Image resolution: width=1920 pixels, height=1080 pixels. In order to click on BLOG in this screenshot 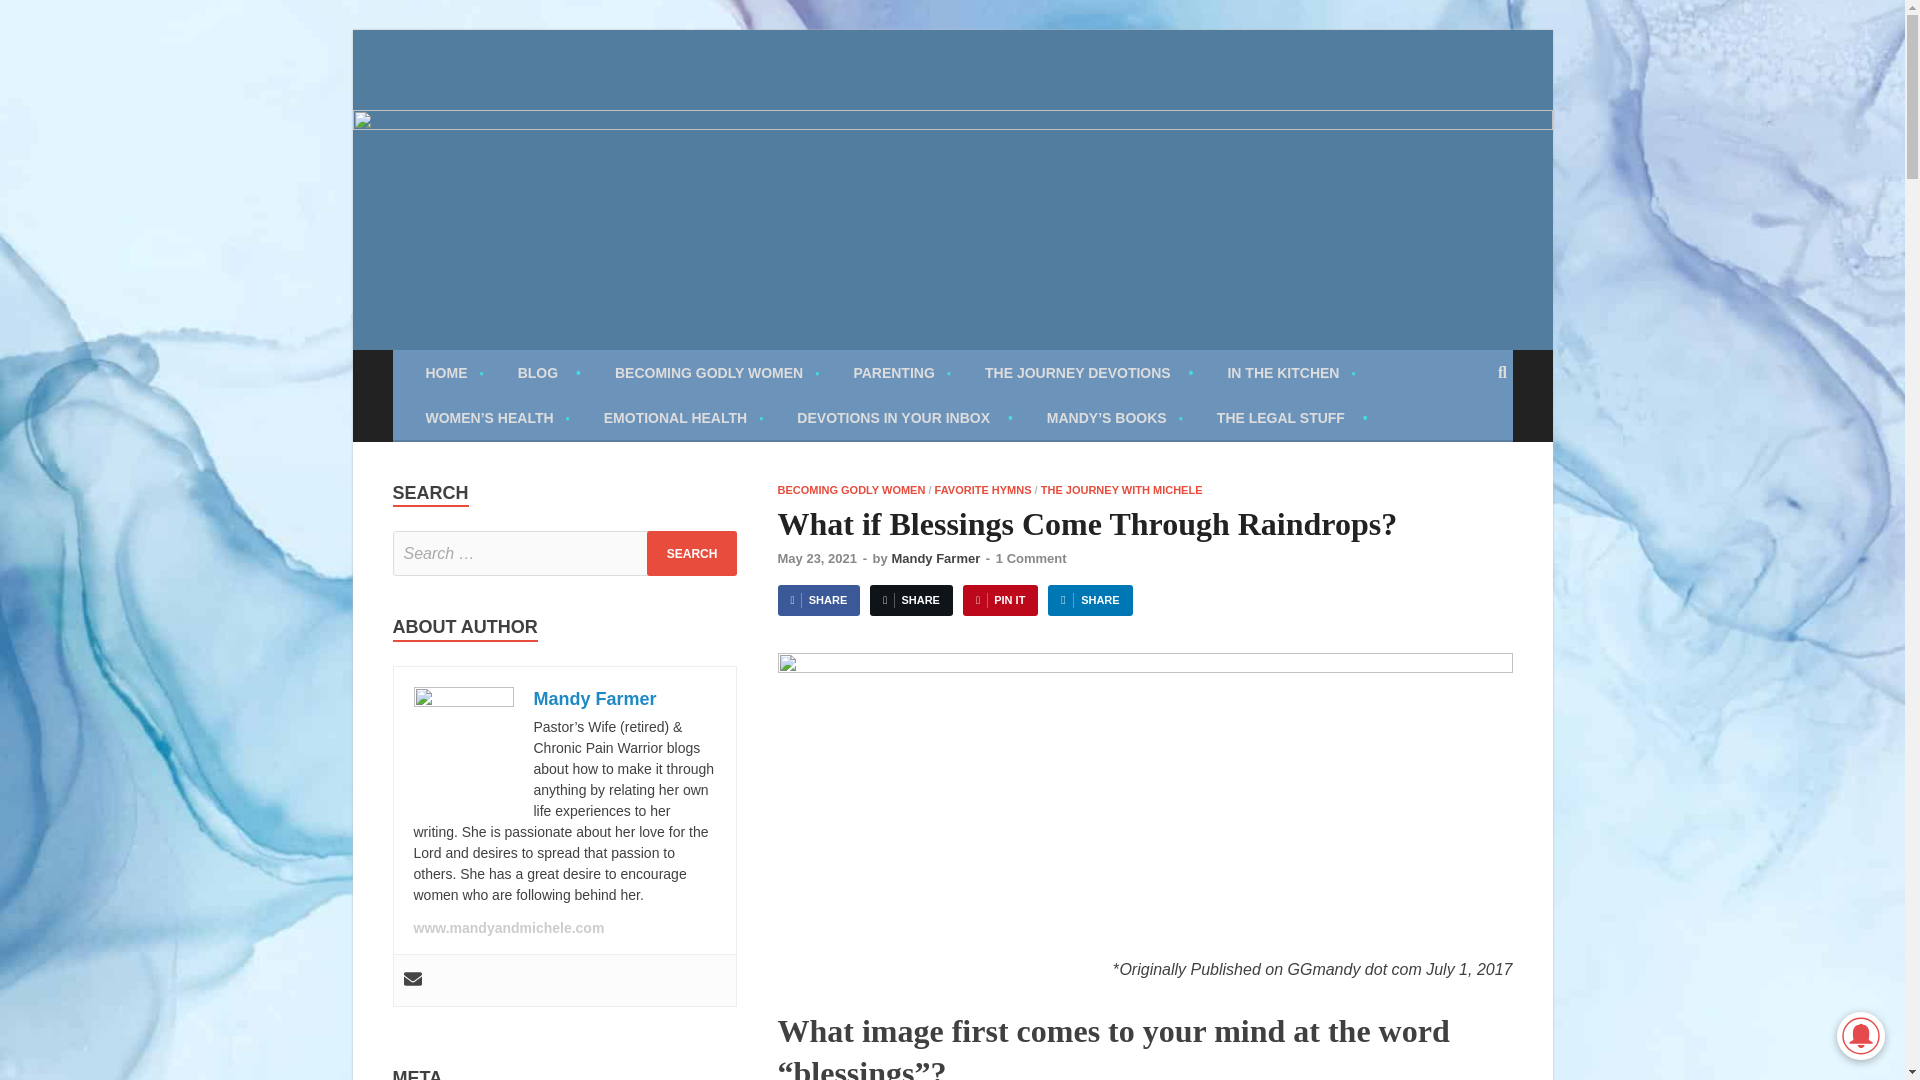, I will do `click(549, 372)`.